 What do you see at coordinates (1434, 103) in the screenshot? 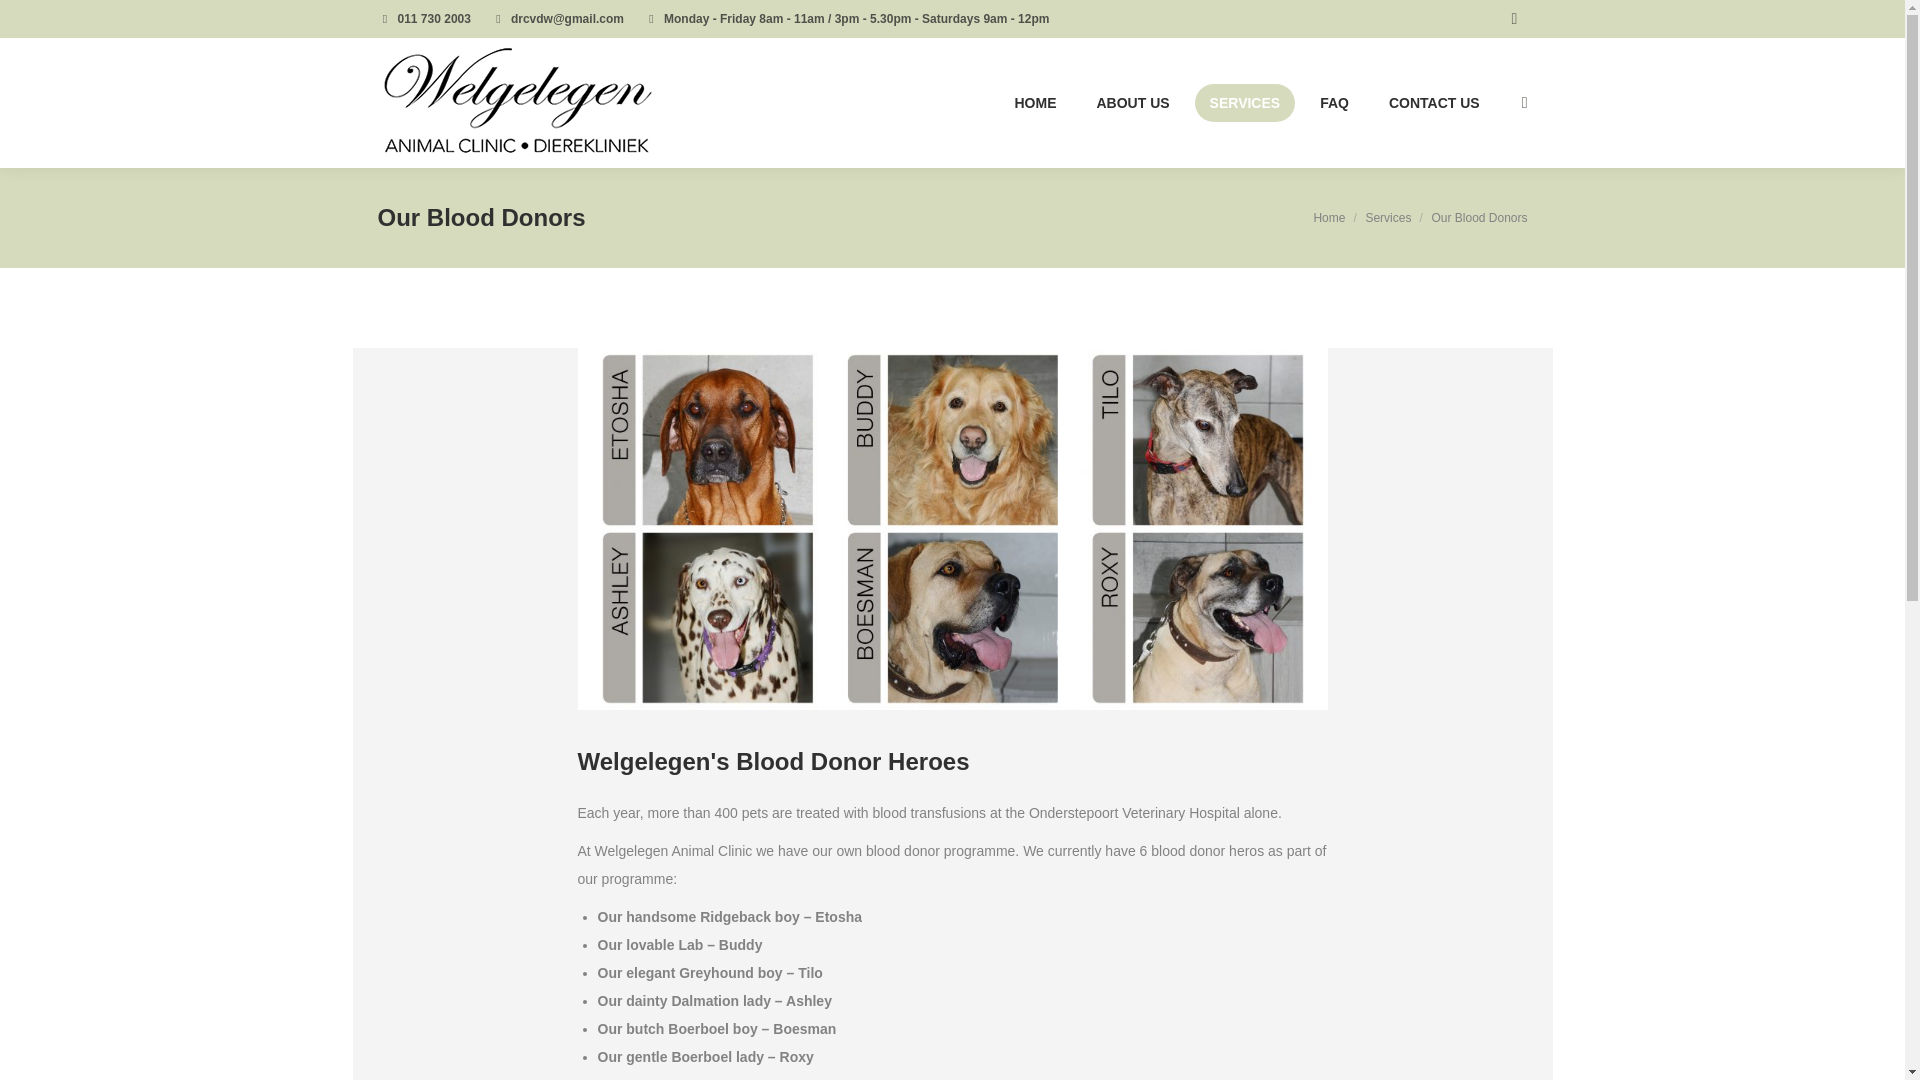
I see `CONTACT US` at bounding box center [1434, 103].